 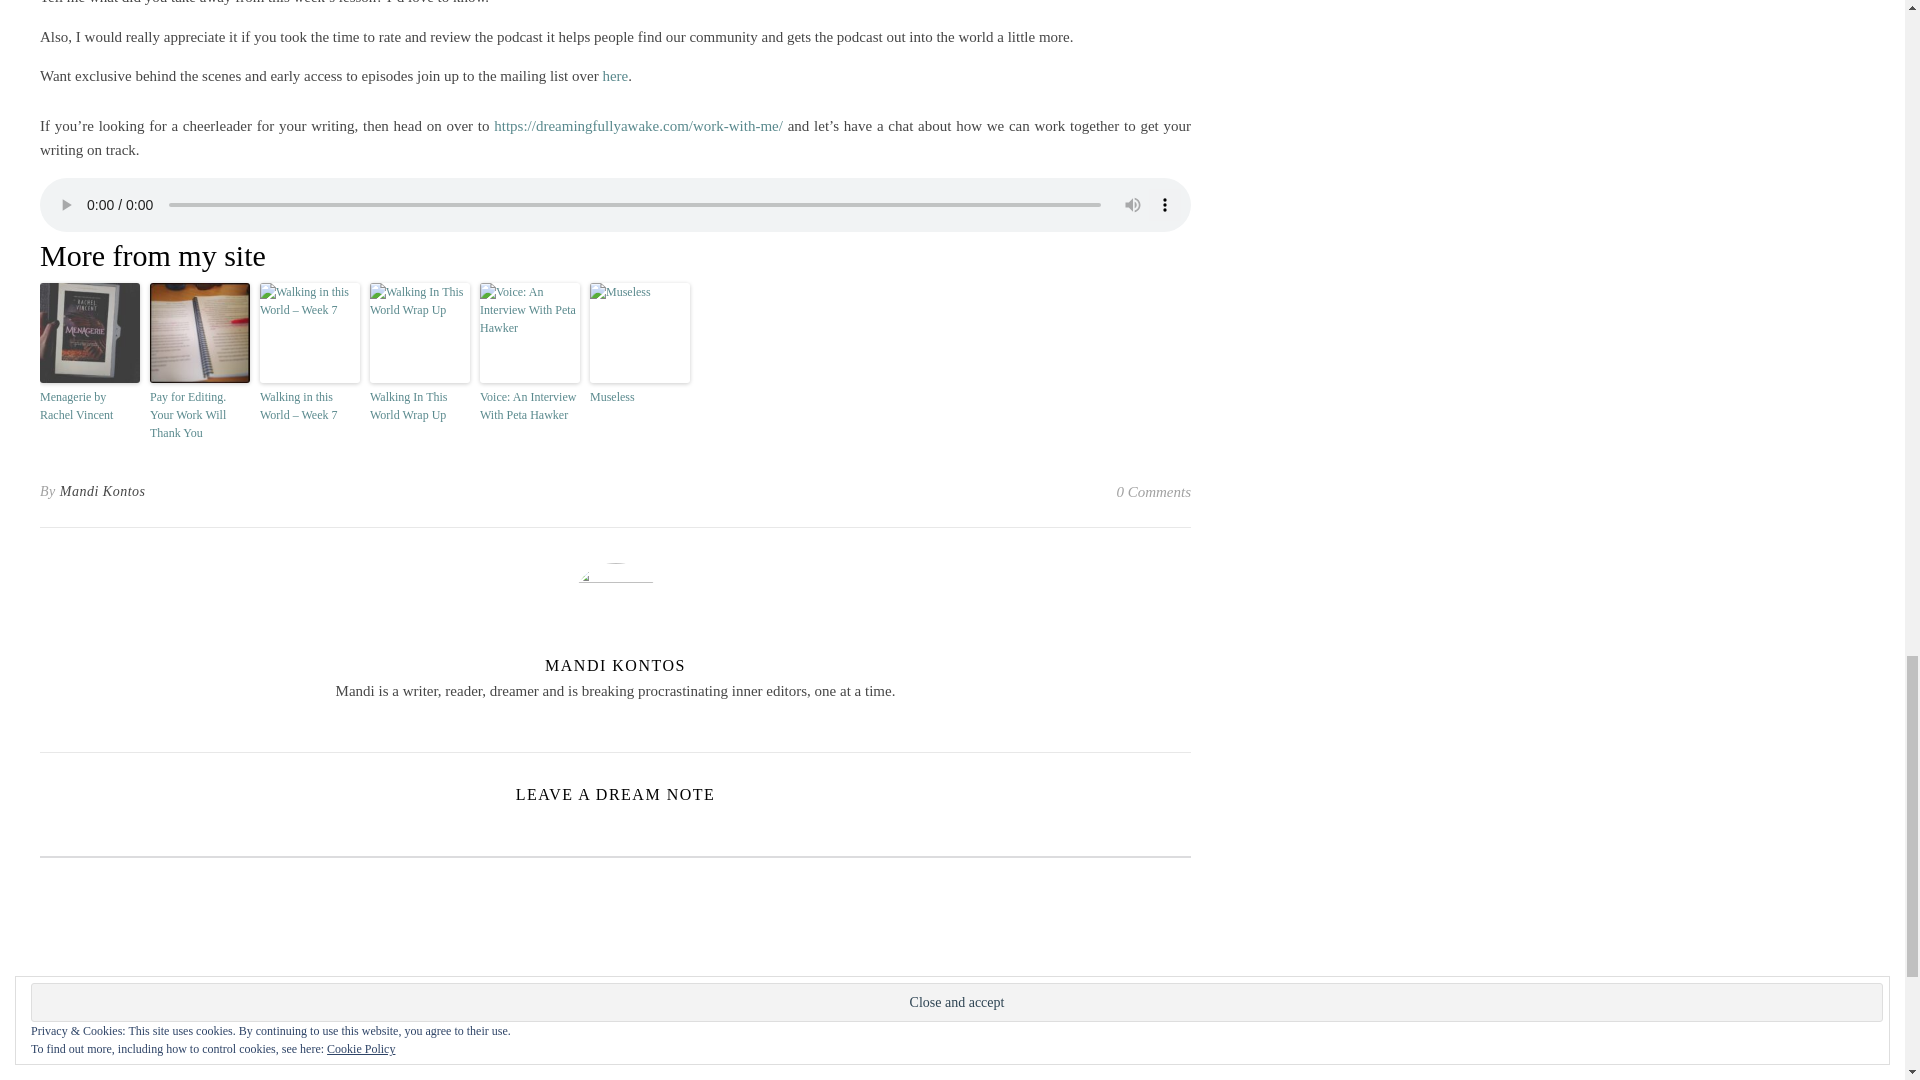 I want to click on Menagerie by Rachel Vincent, so click(x=90, y=406).